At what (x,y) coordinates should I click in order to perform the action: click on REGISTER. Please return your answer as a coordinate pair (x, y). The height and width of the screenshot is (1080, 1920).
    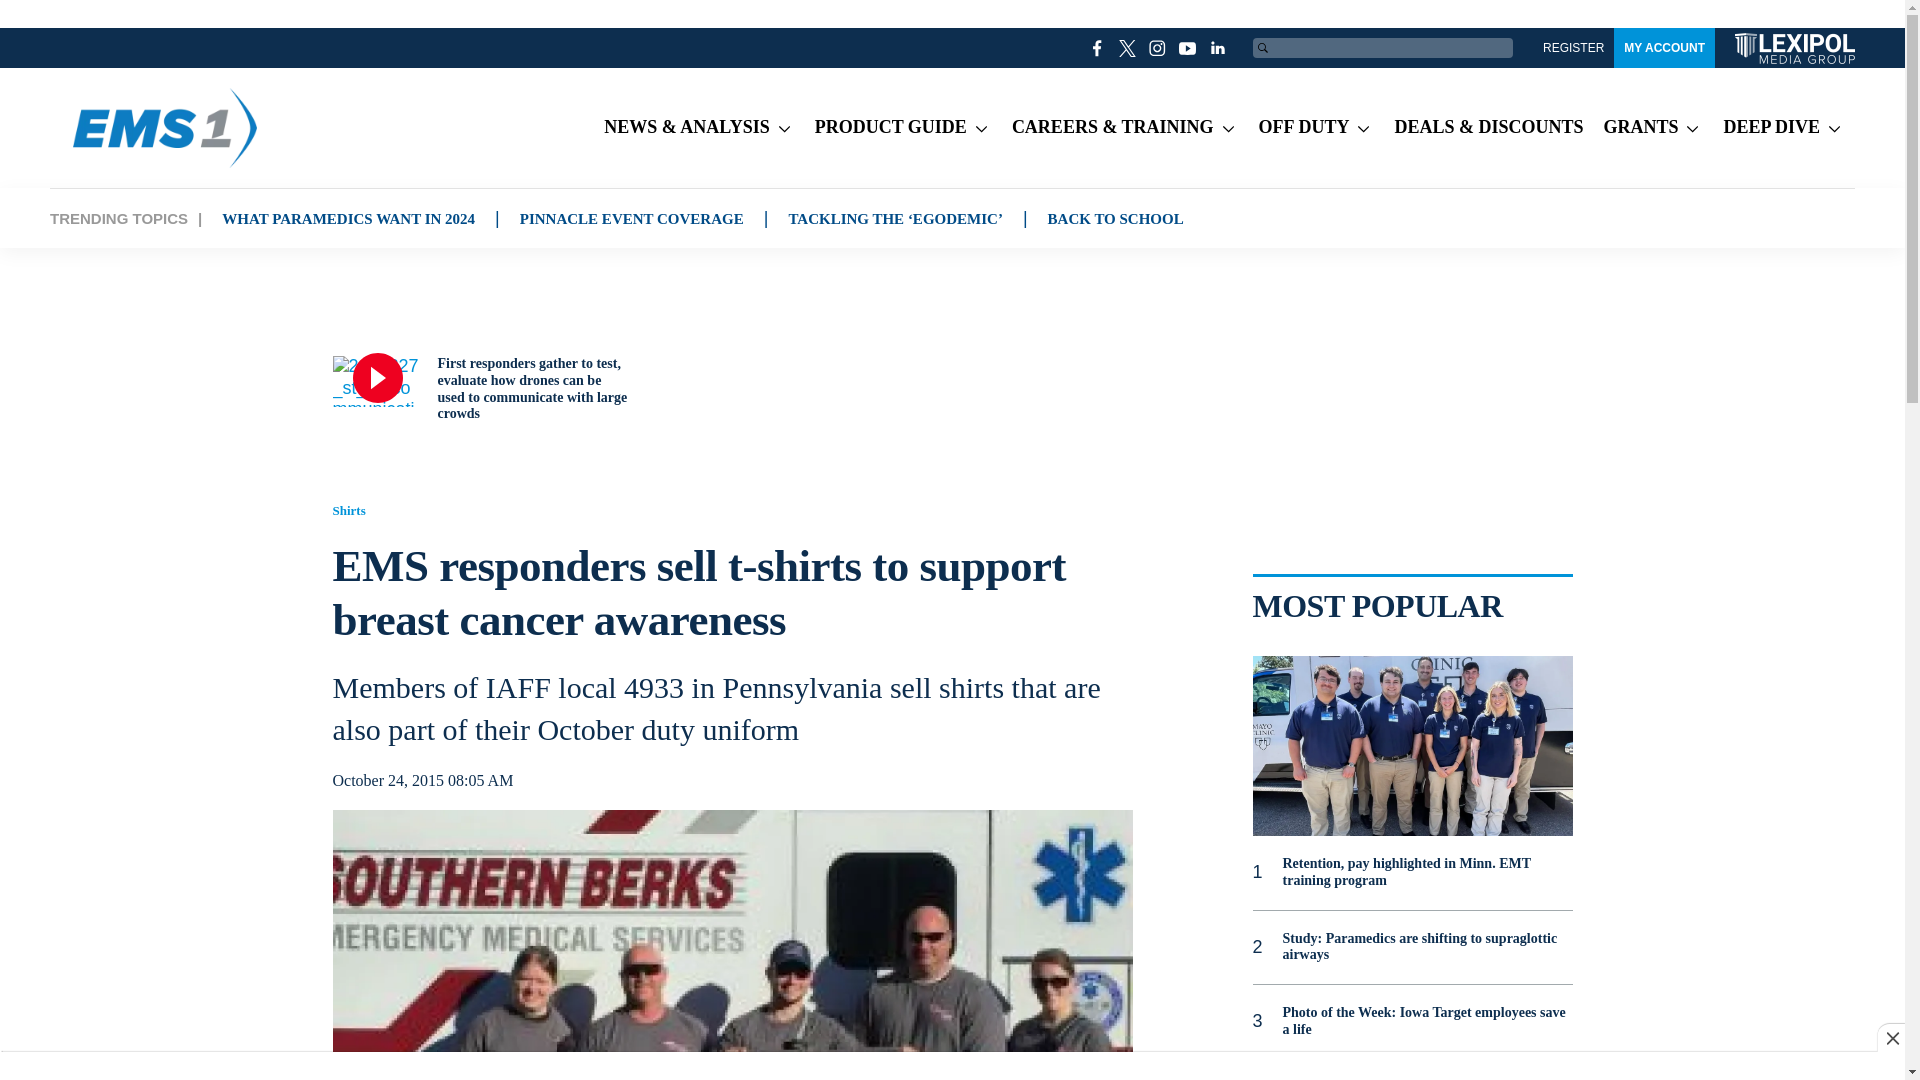
    Looking at the image, I should click on (1573, 48).